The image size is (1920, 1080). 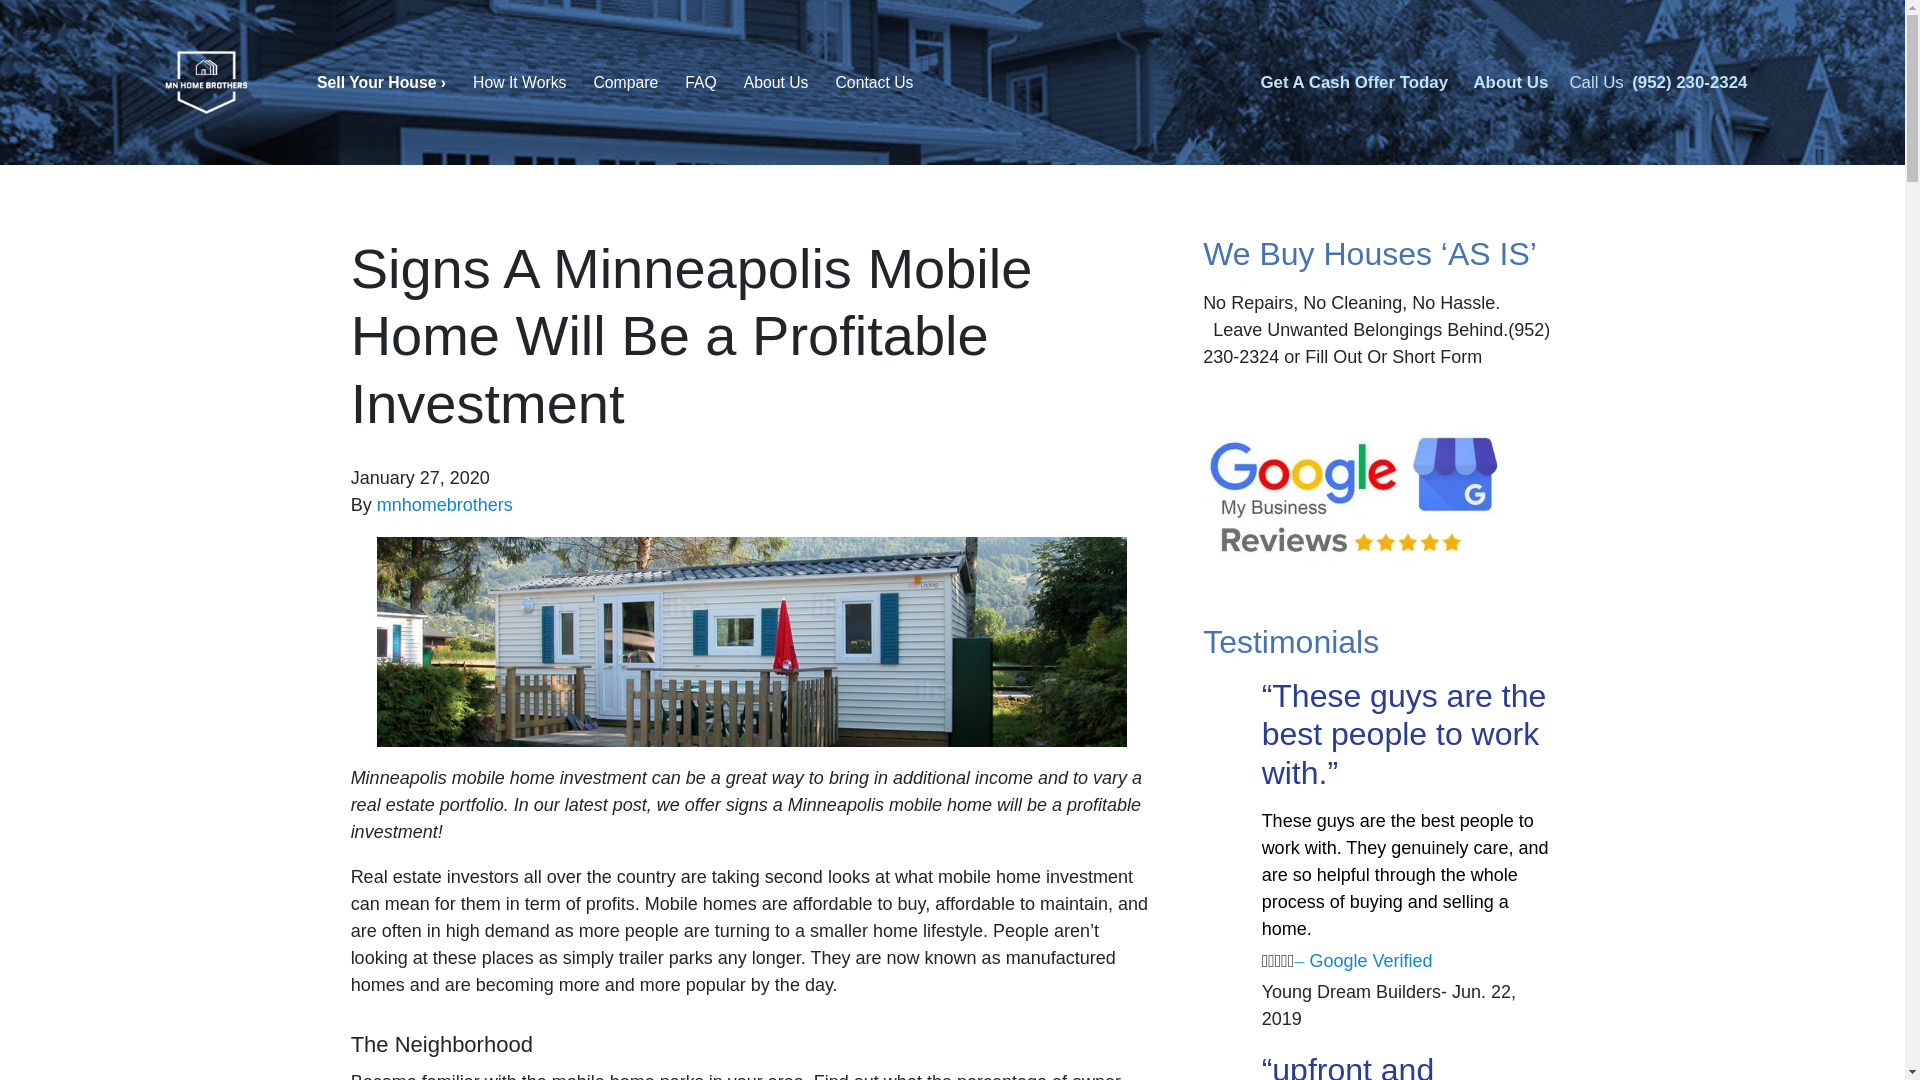 I want to click on How It Works, so click(x=520, y=84).